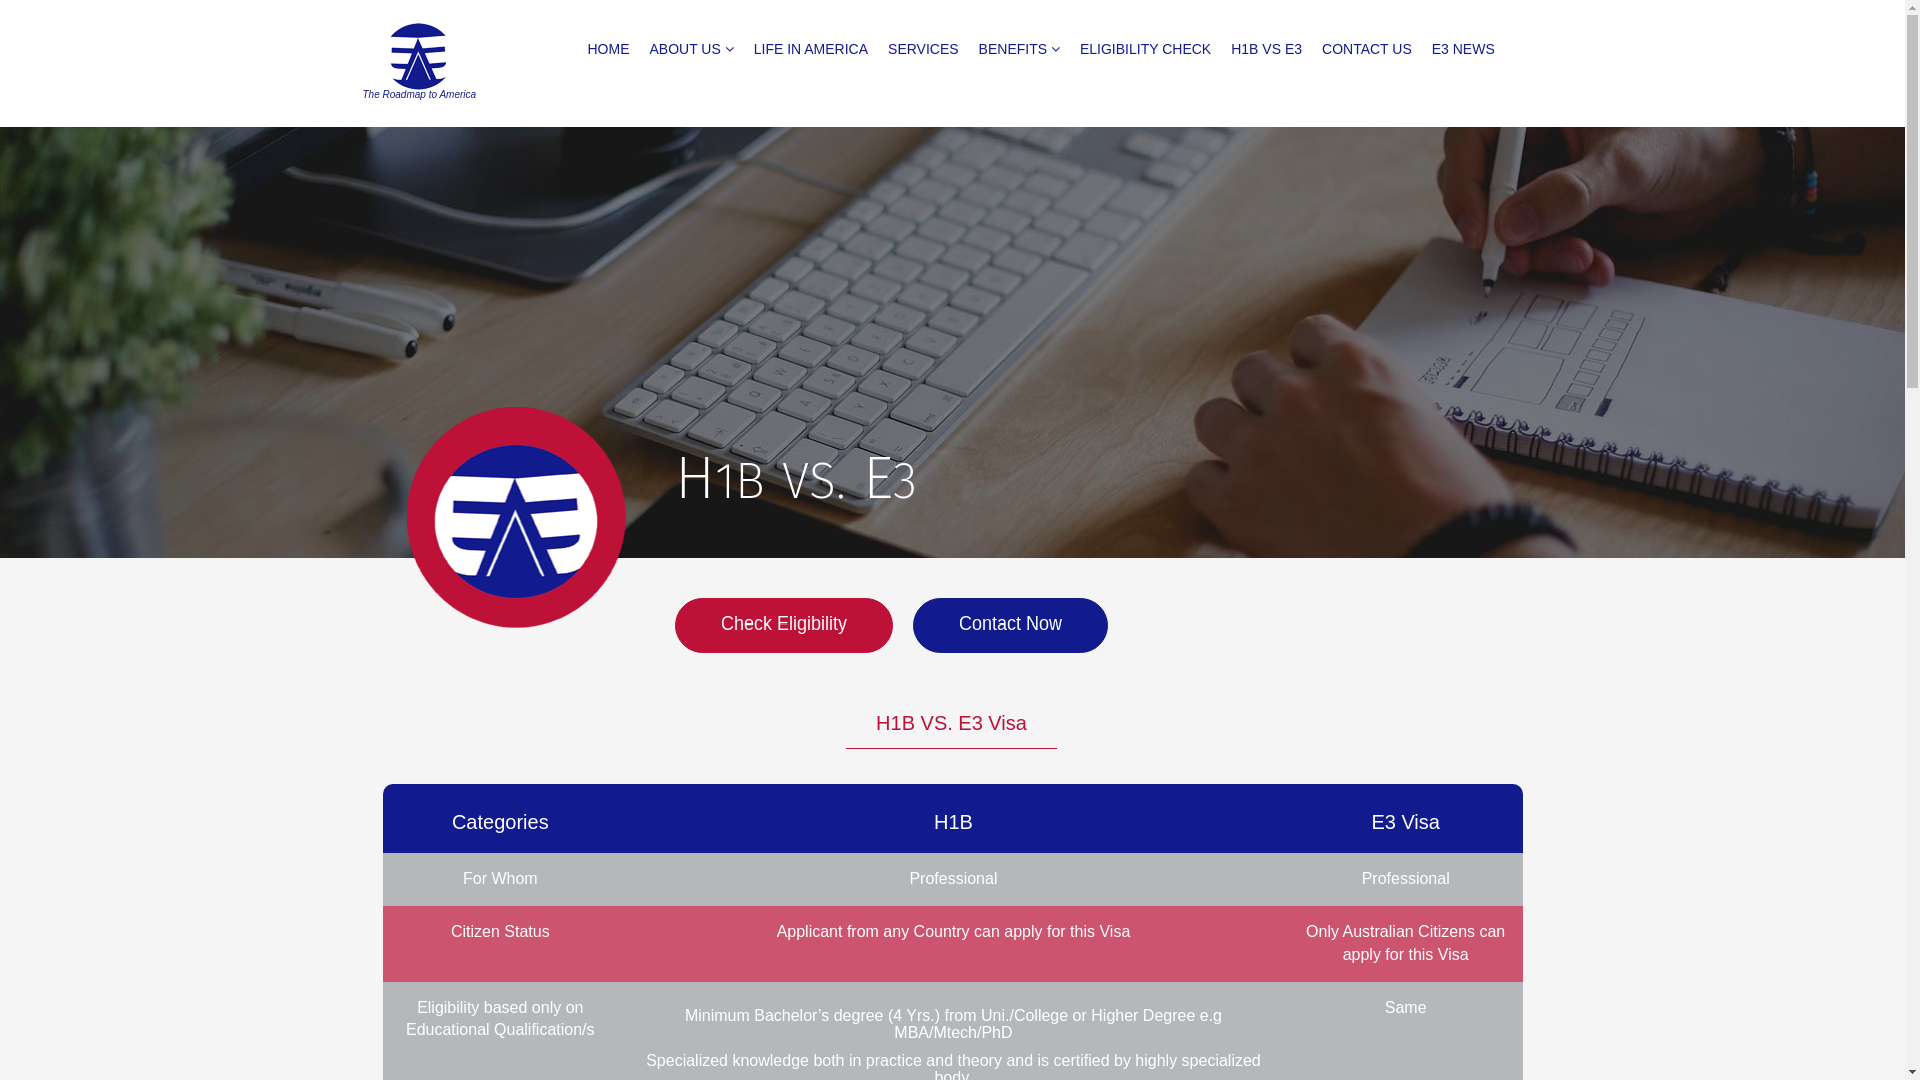  I want to click on LIFE IN AMERICA, so click(811, 49).